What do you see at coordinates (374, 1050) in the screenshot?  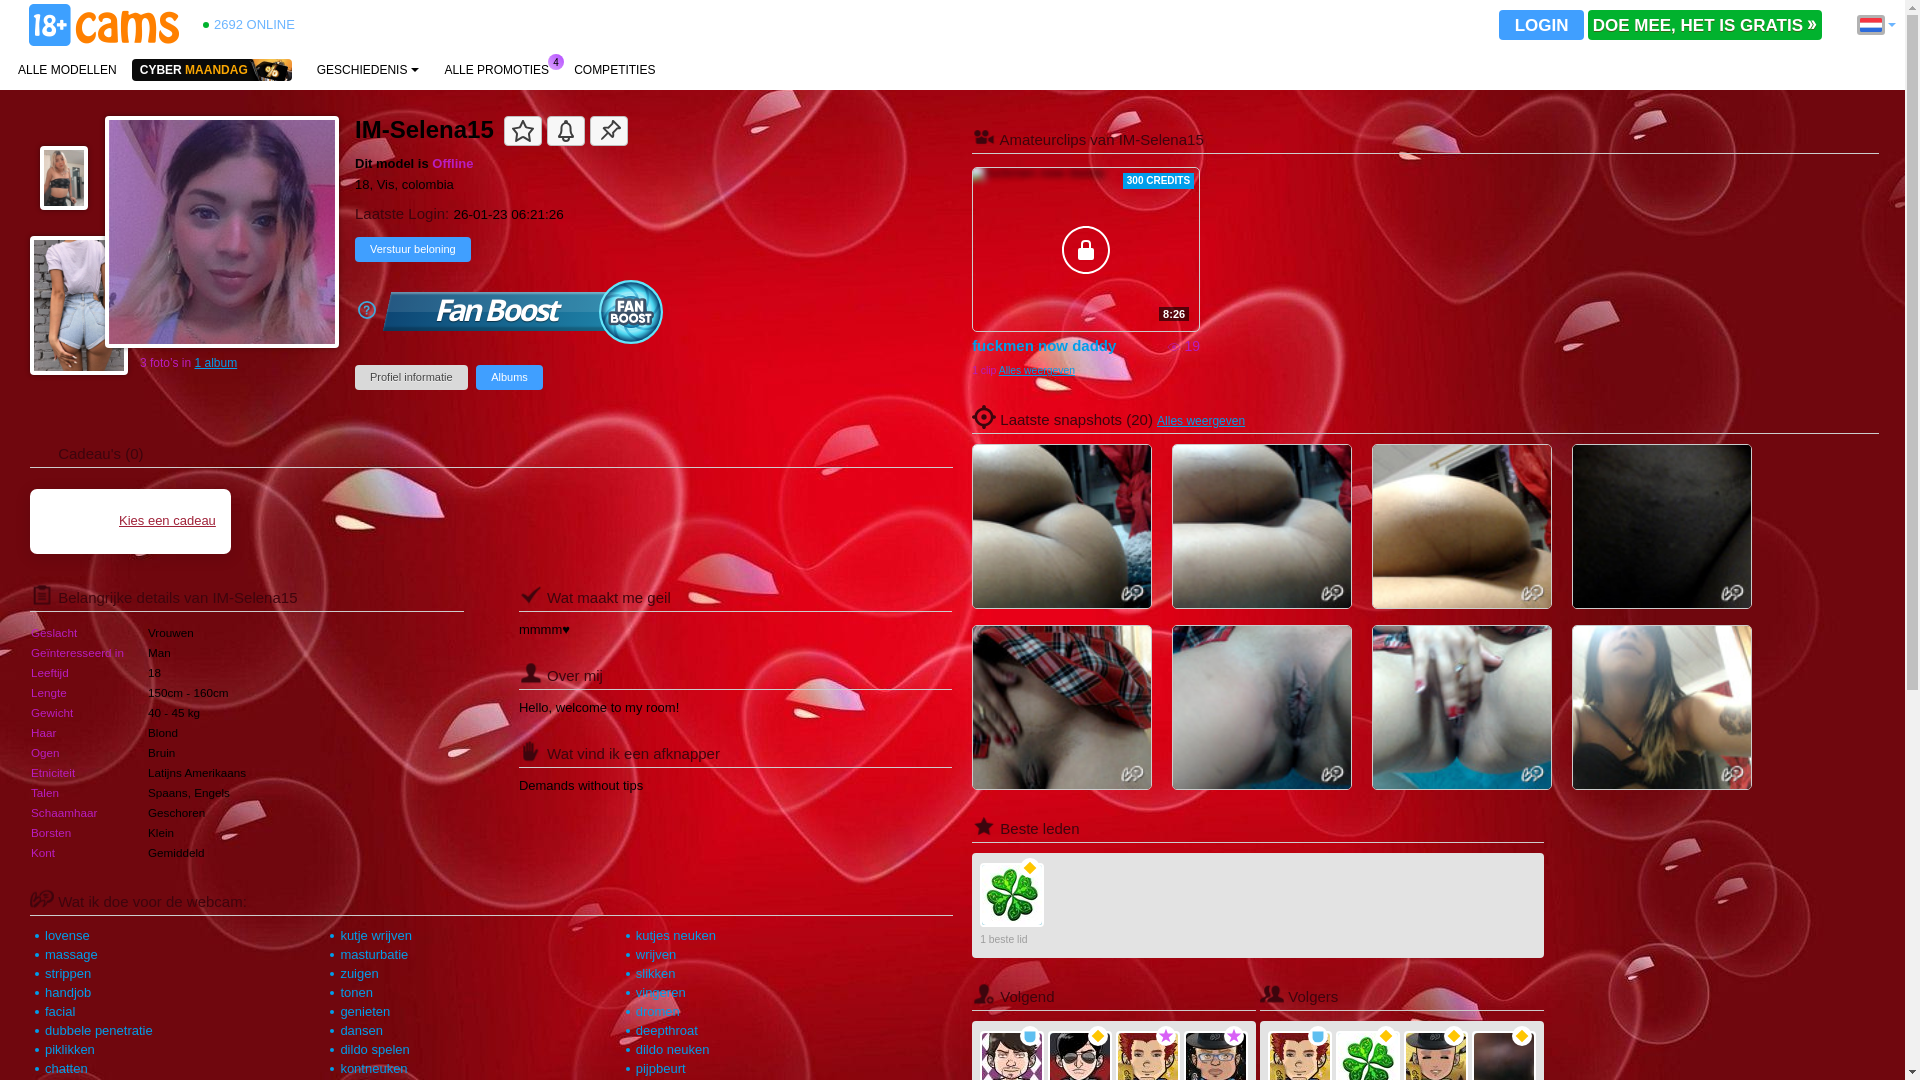 I see `dildo spelen` at bounding box center [374, 1050].